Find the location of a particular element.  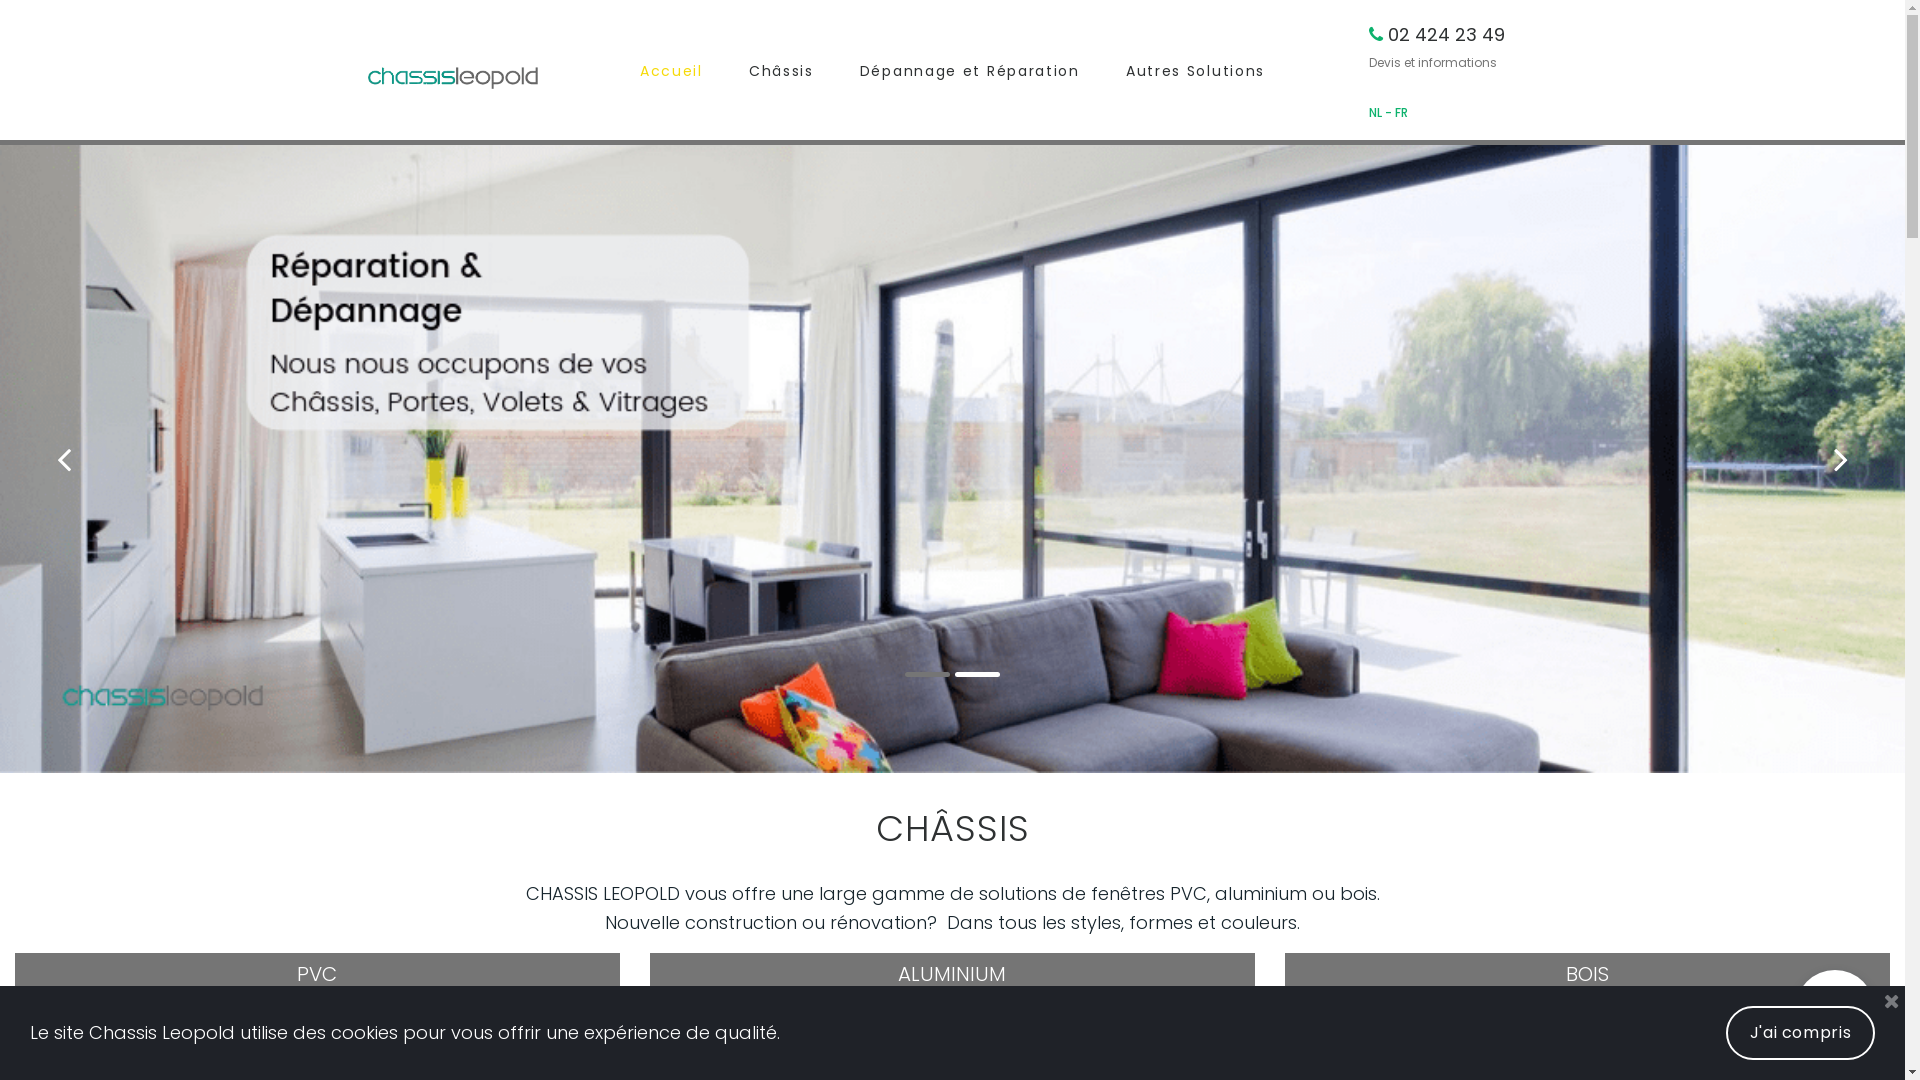

  is located at coordinates (1384, 34).